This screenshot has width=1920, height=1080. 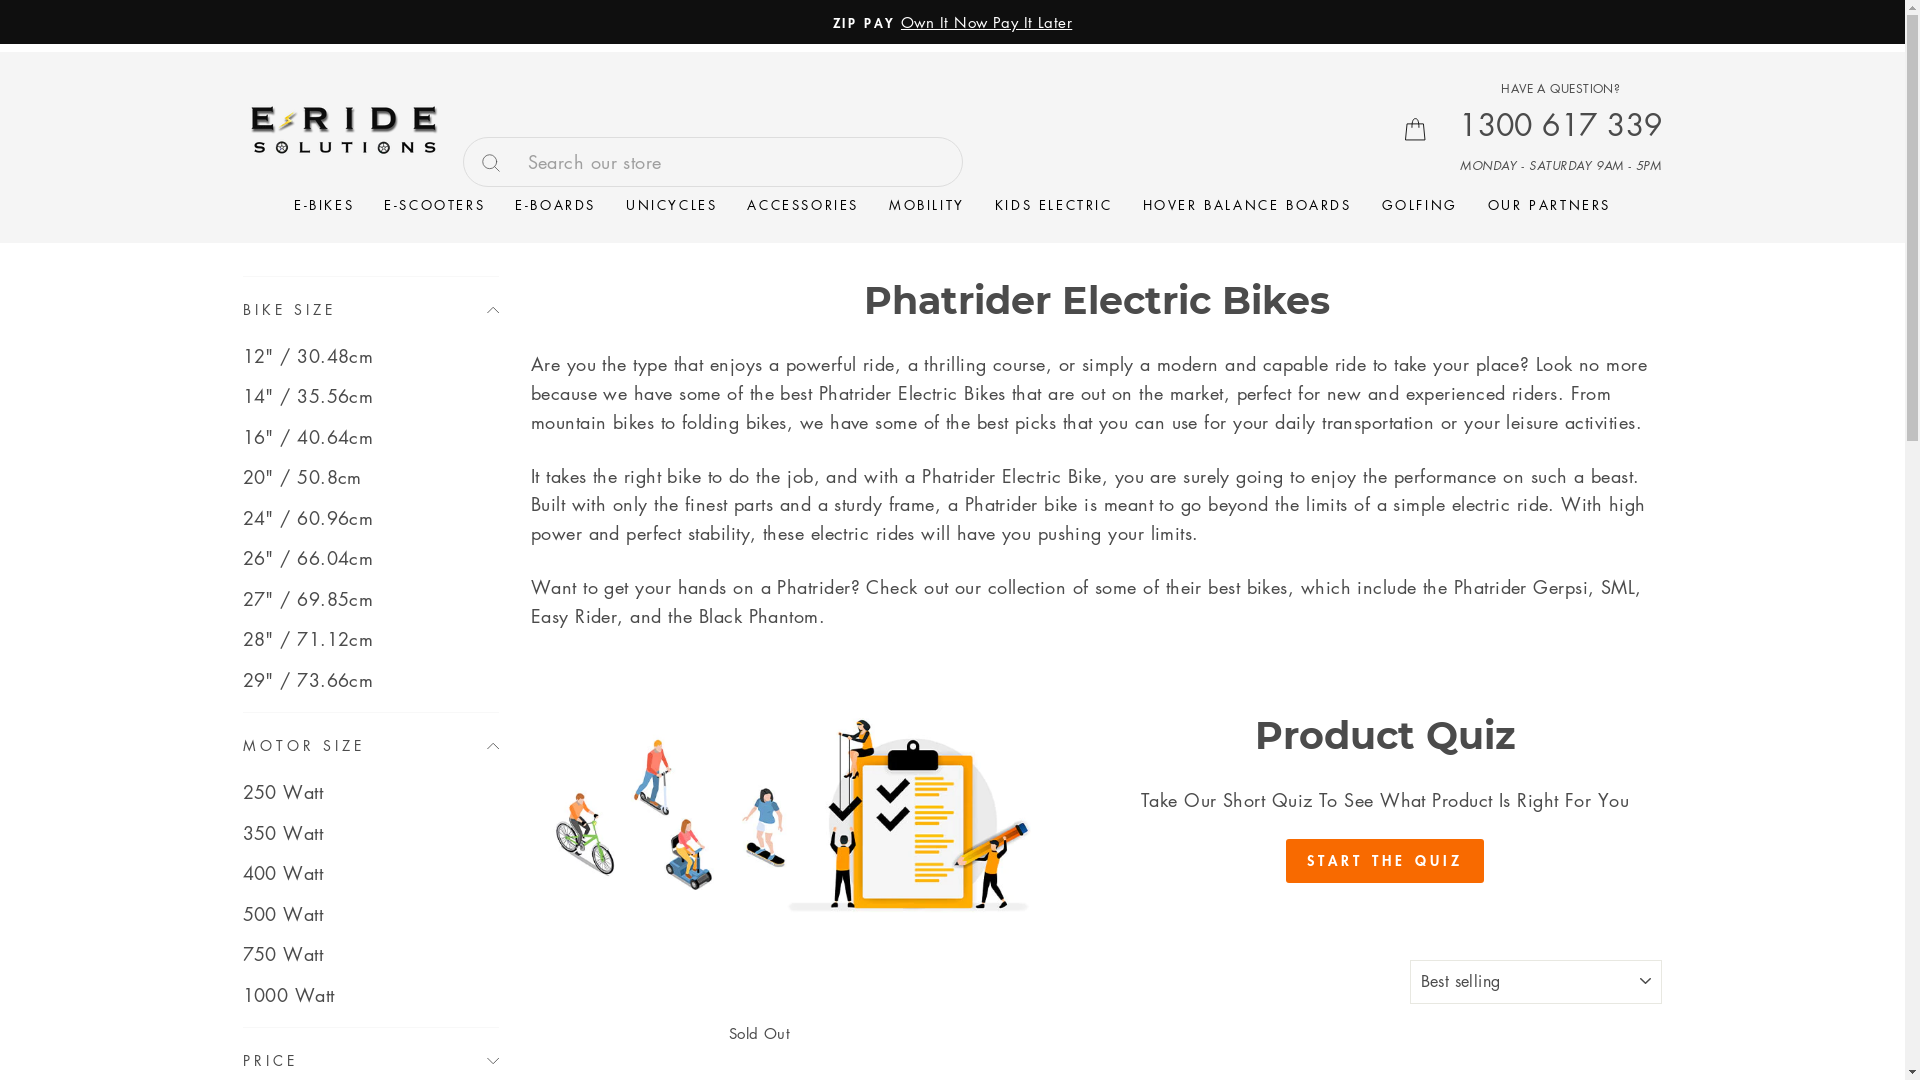 What do you see at coordinates (1415, 130) in the screenshot?
I see `CART` at bounding box center [1415, 130].